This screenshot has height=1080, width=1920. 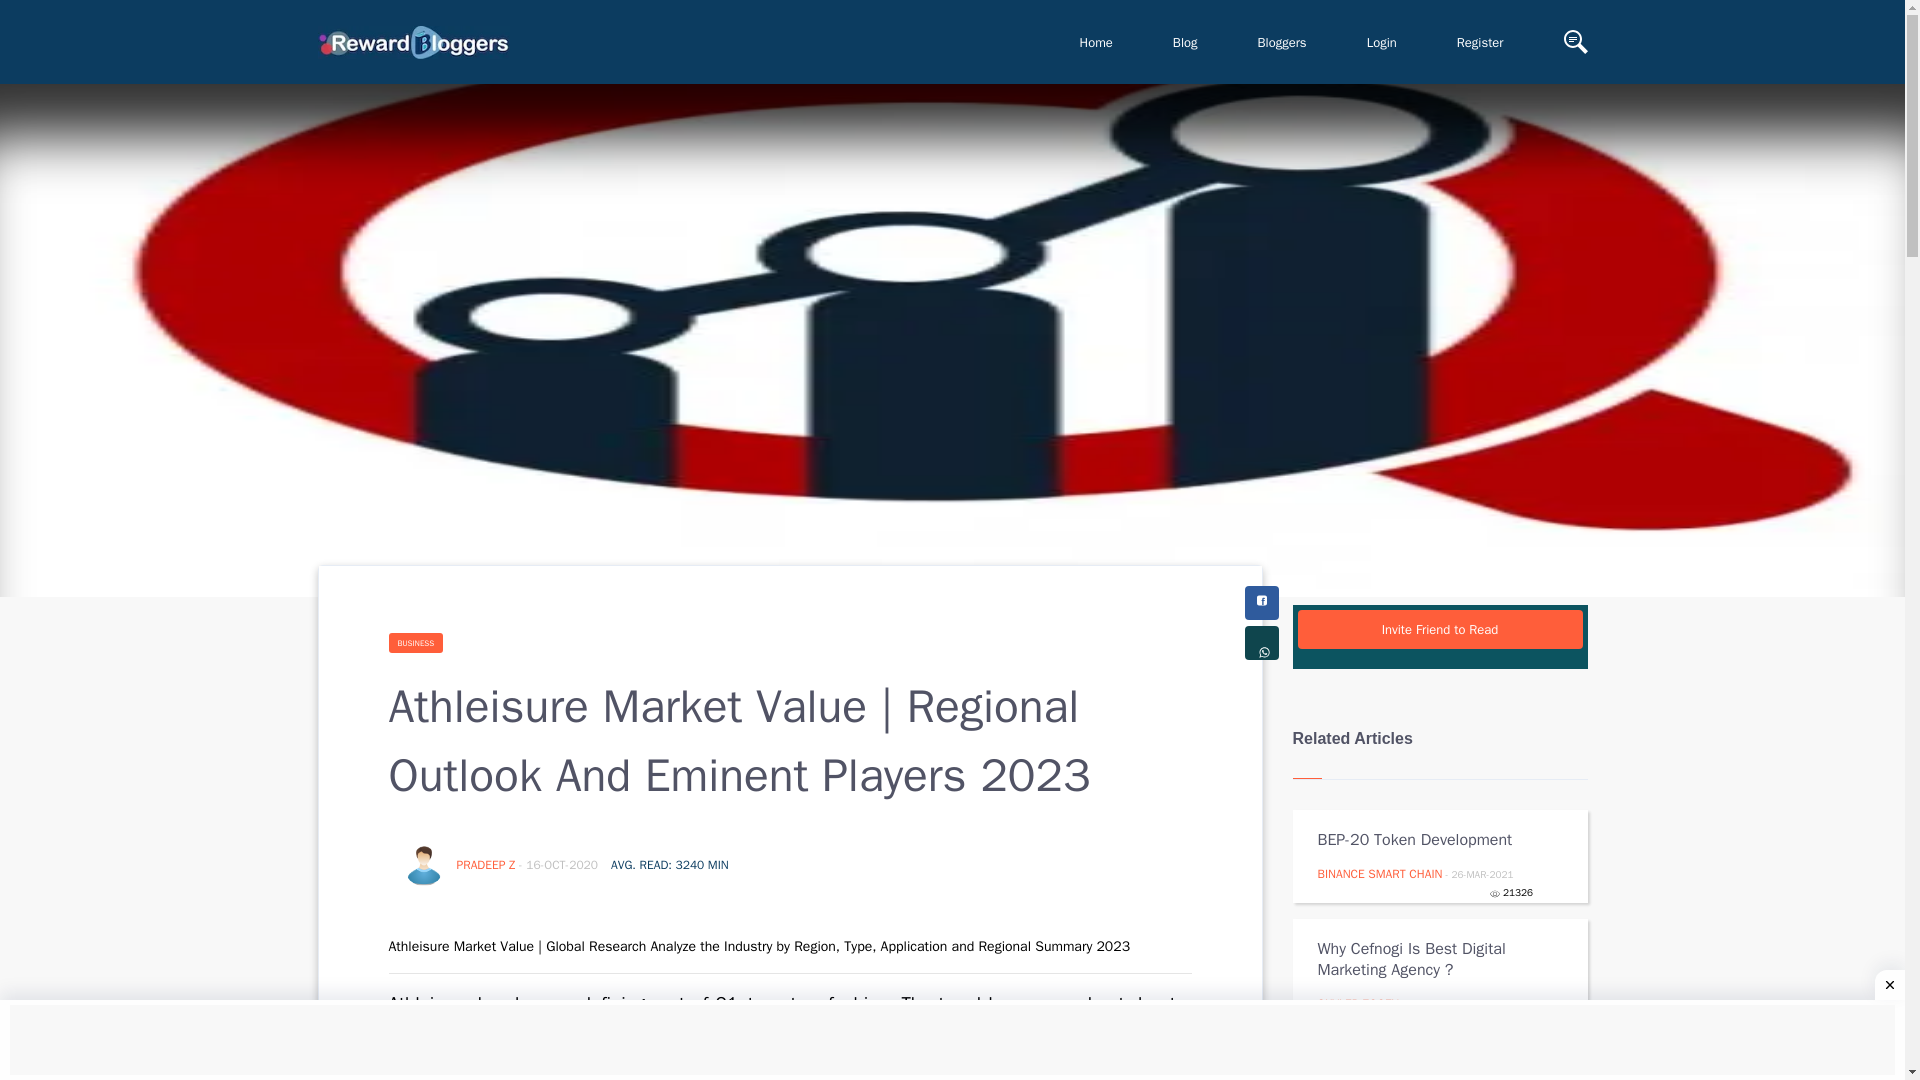 I want to click on BEP-20 Token Development, so click(x=1426, y=840).